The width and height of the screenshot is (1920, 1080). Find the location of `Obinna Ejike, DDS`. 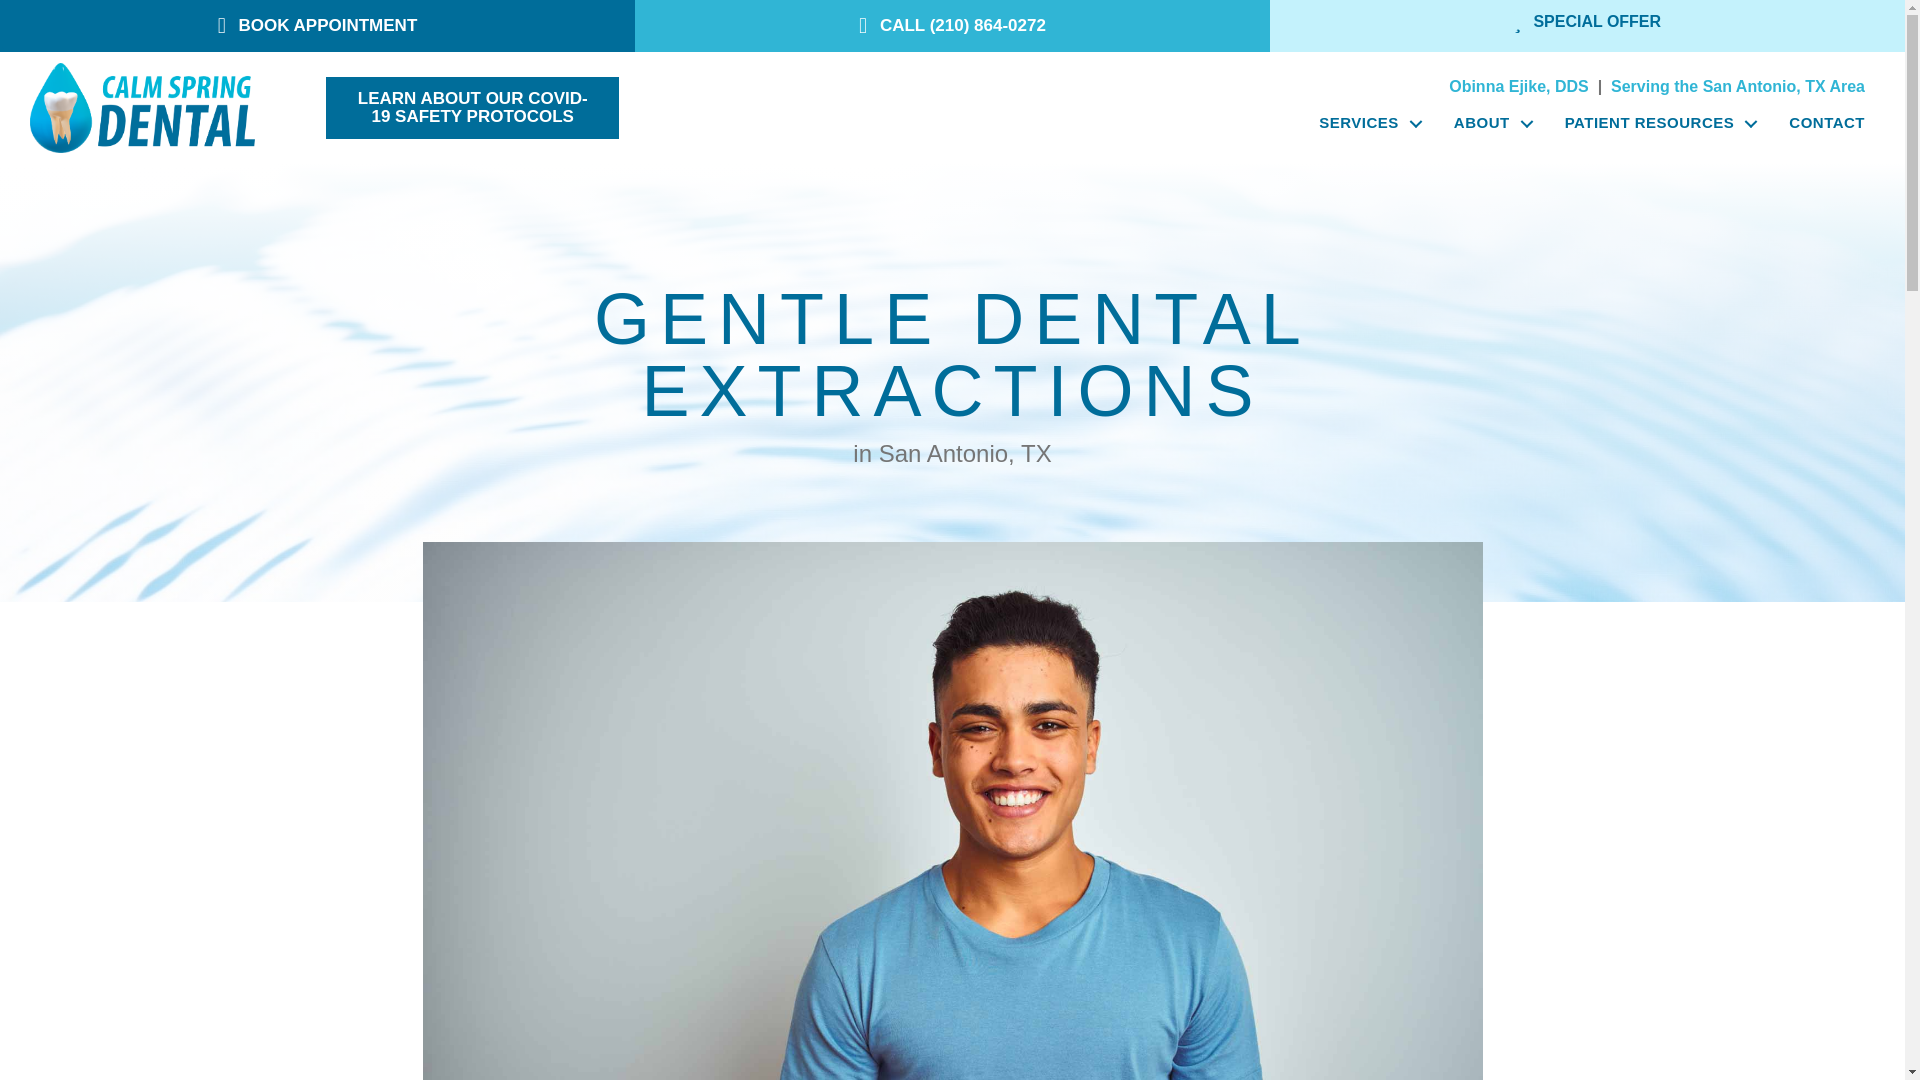

Obinna Ejike, DDS is located at coordinates (1519, 86).